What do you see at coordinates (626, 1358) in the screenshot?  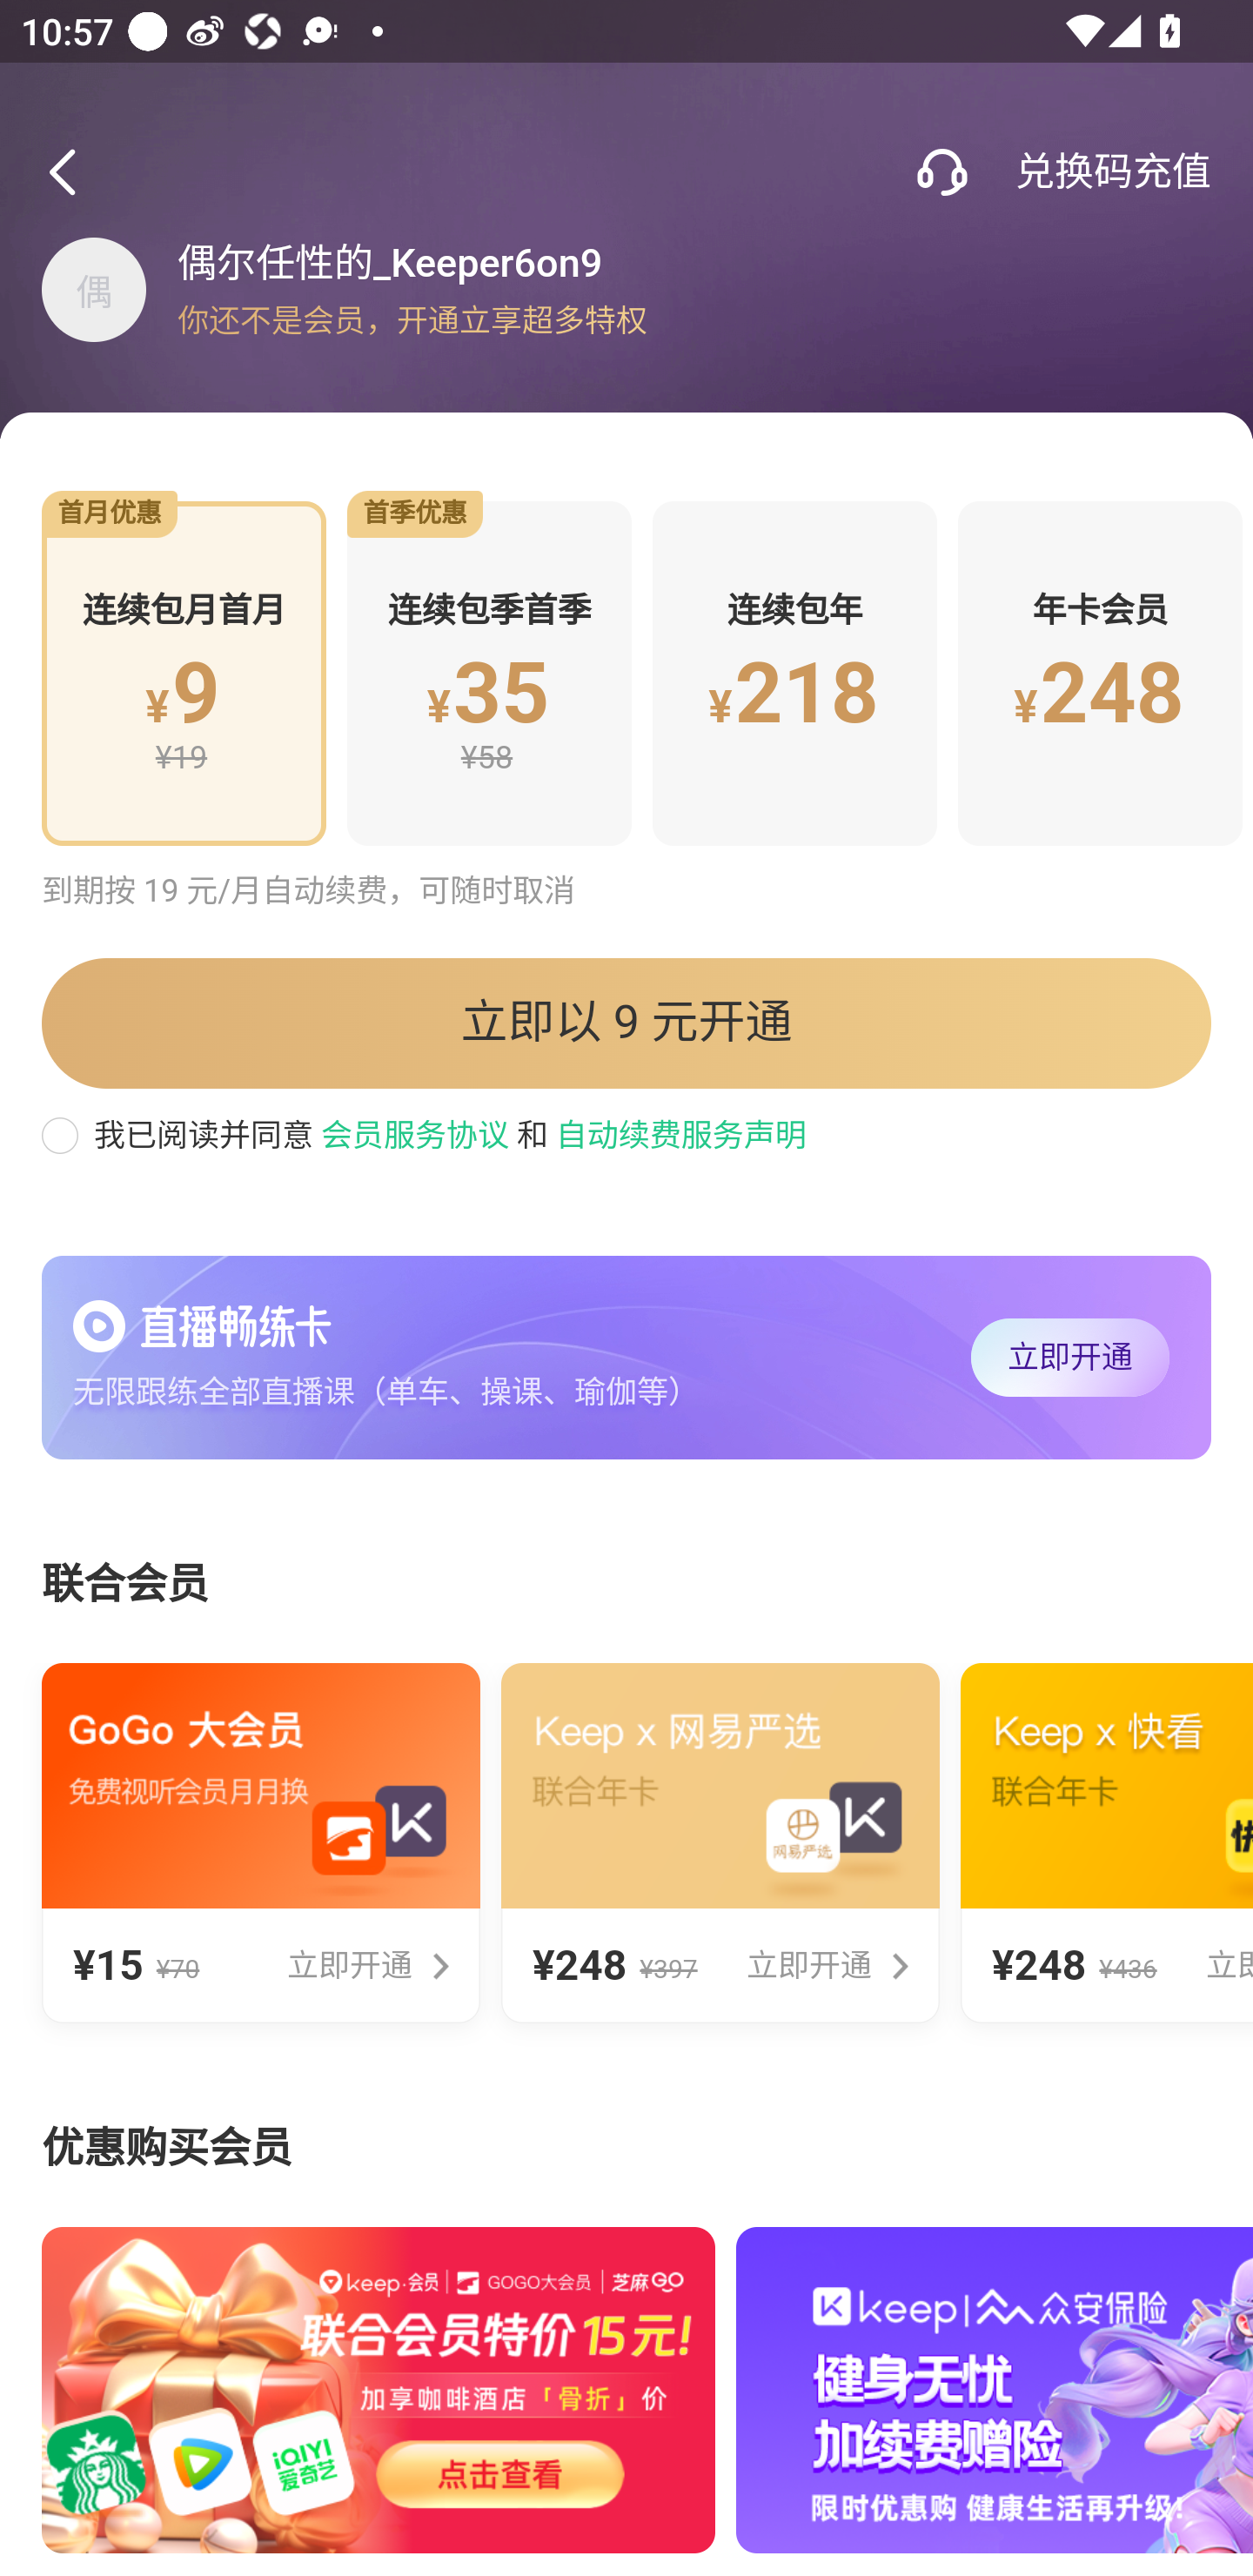 I see `1 无限跟练全部直播课（单车、操课、瑜伽等） 立即开通` at bounding box center [626, 1358].